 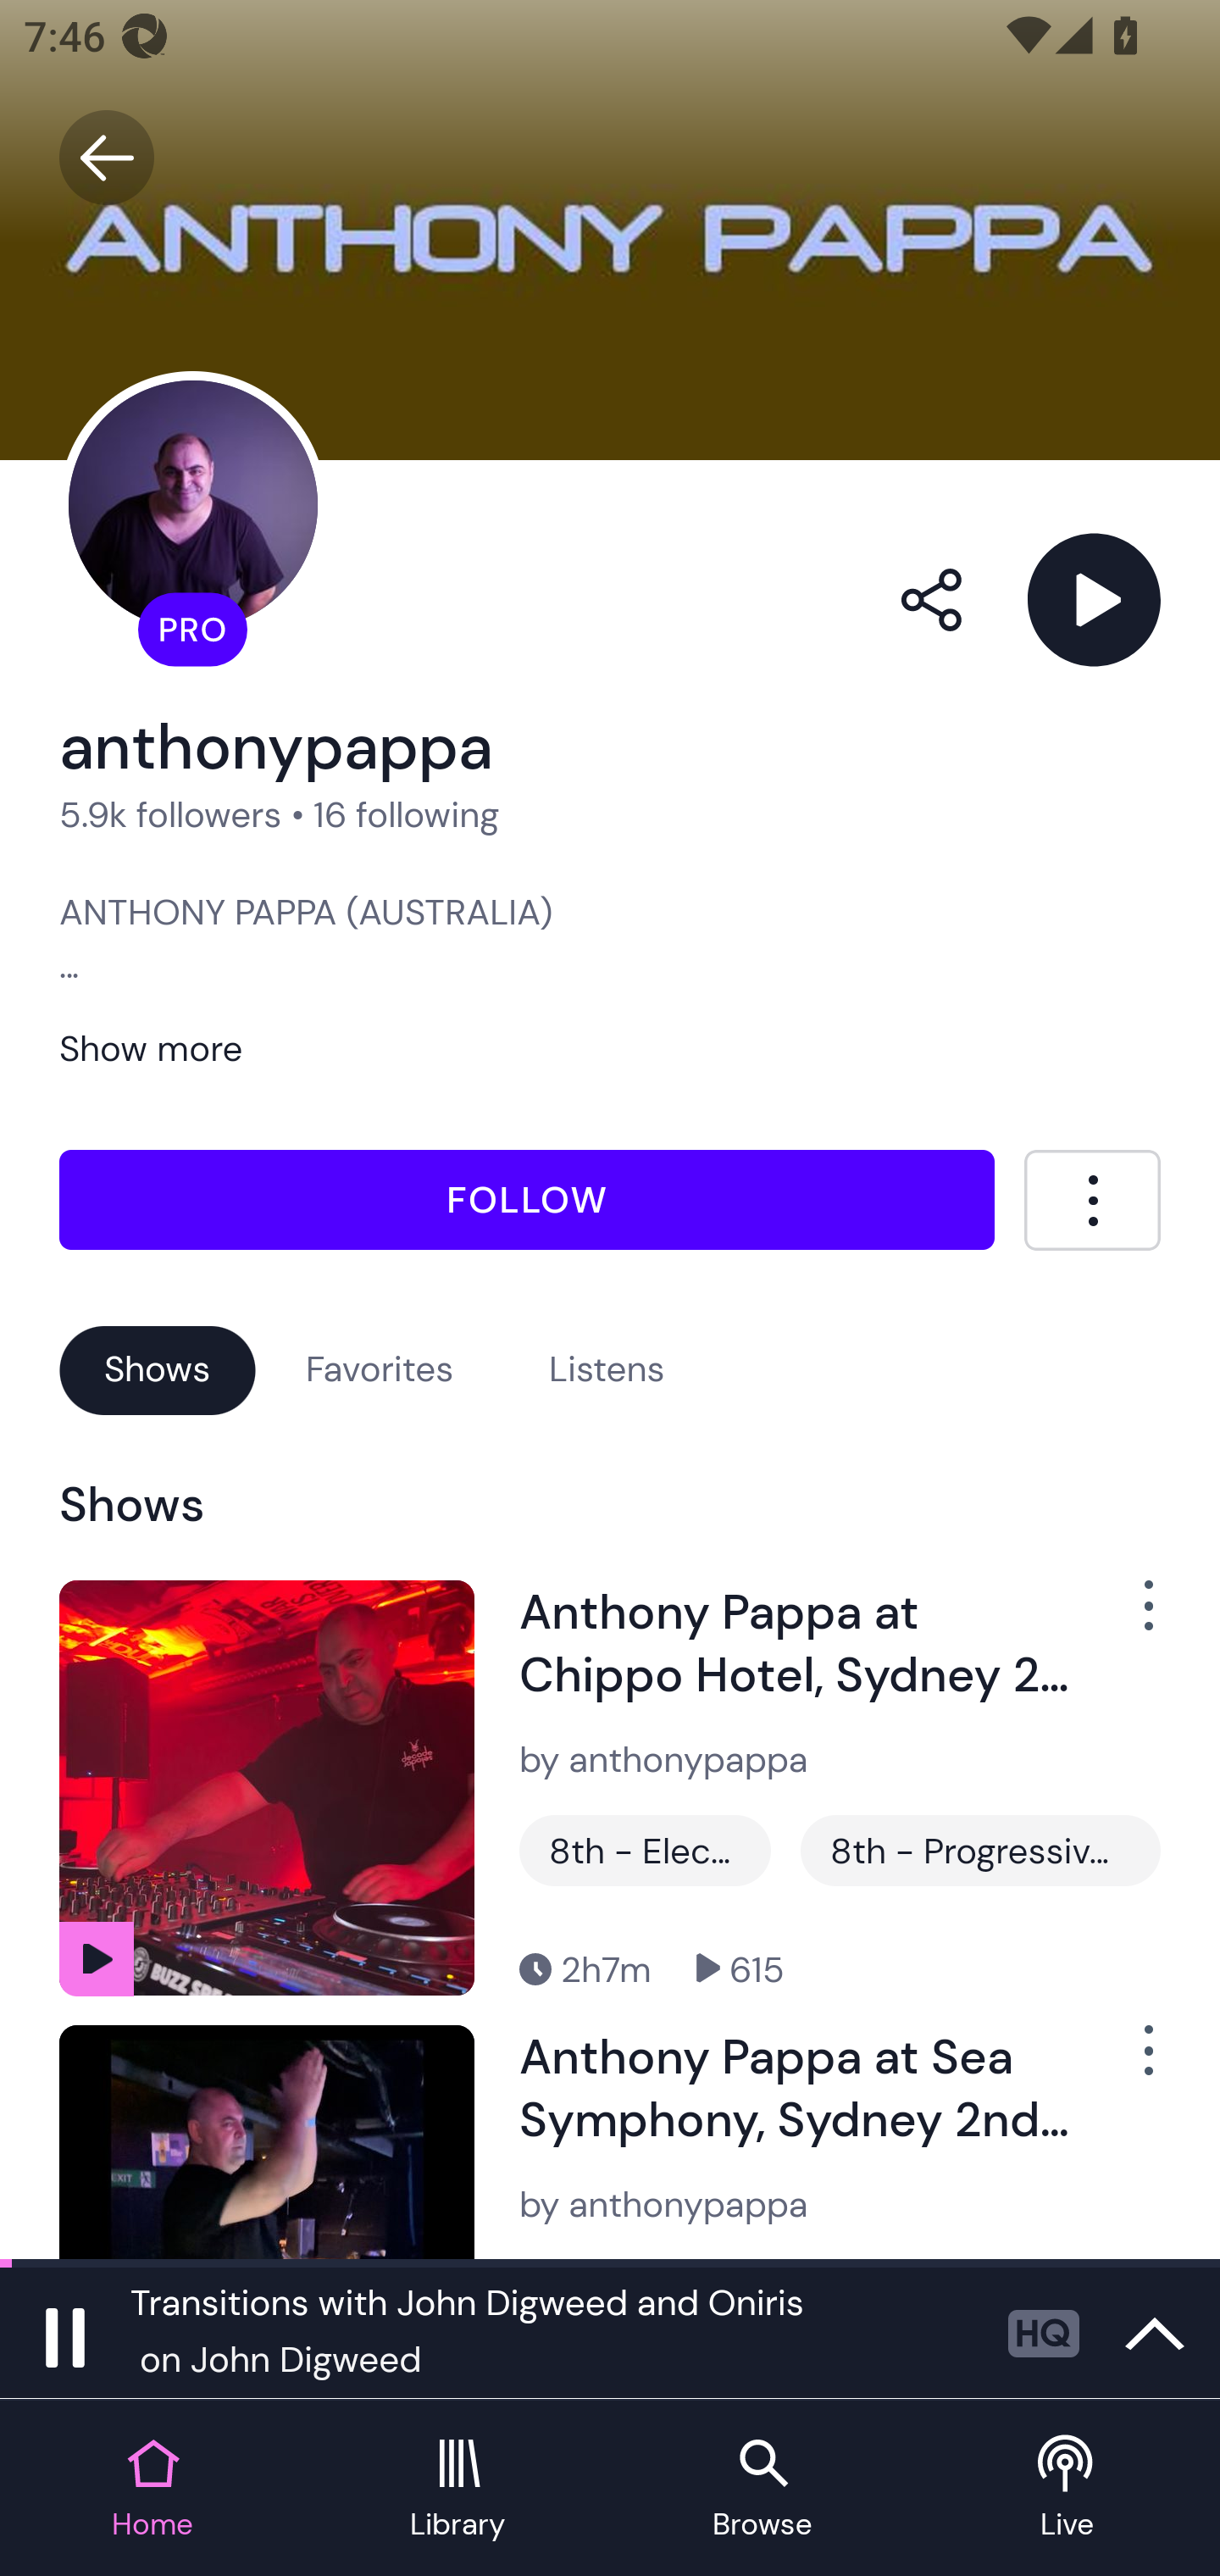 What do you see at coordinates (527, 1198) in the screenshot?
I see `Follow FOLLOW` at bounding box center [527, 1198].